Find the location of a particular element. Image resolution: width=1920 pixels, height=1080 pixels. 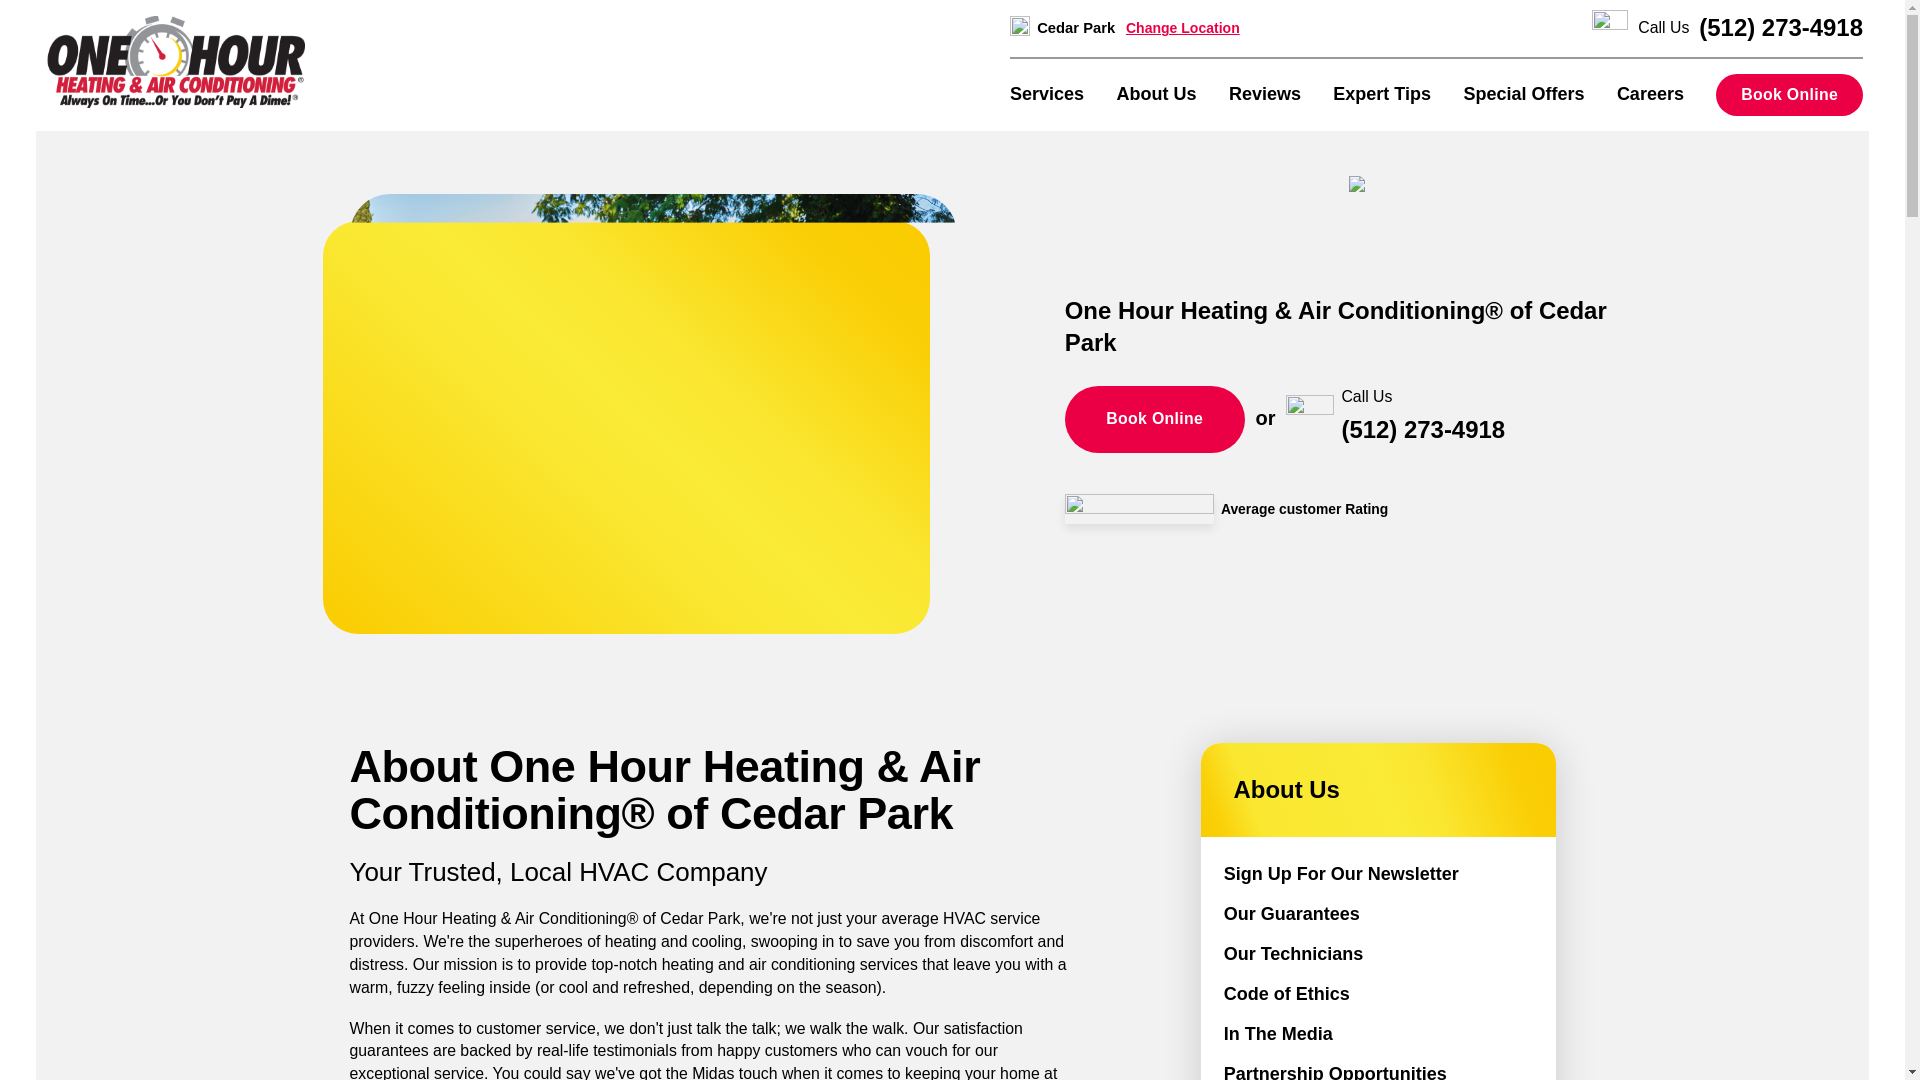

Change Location is located at coordinates (1182, 28).